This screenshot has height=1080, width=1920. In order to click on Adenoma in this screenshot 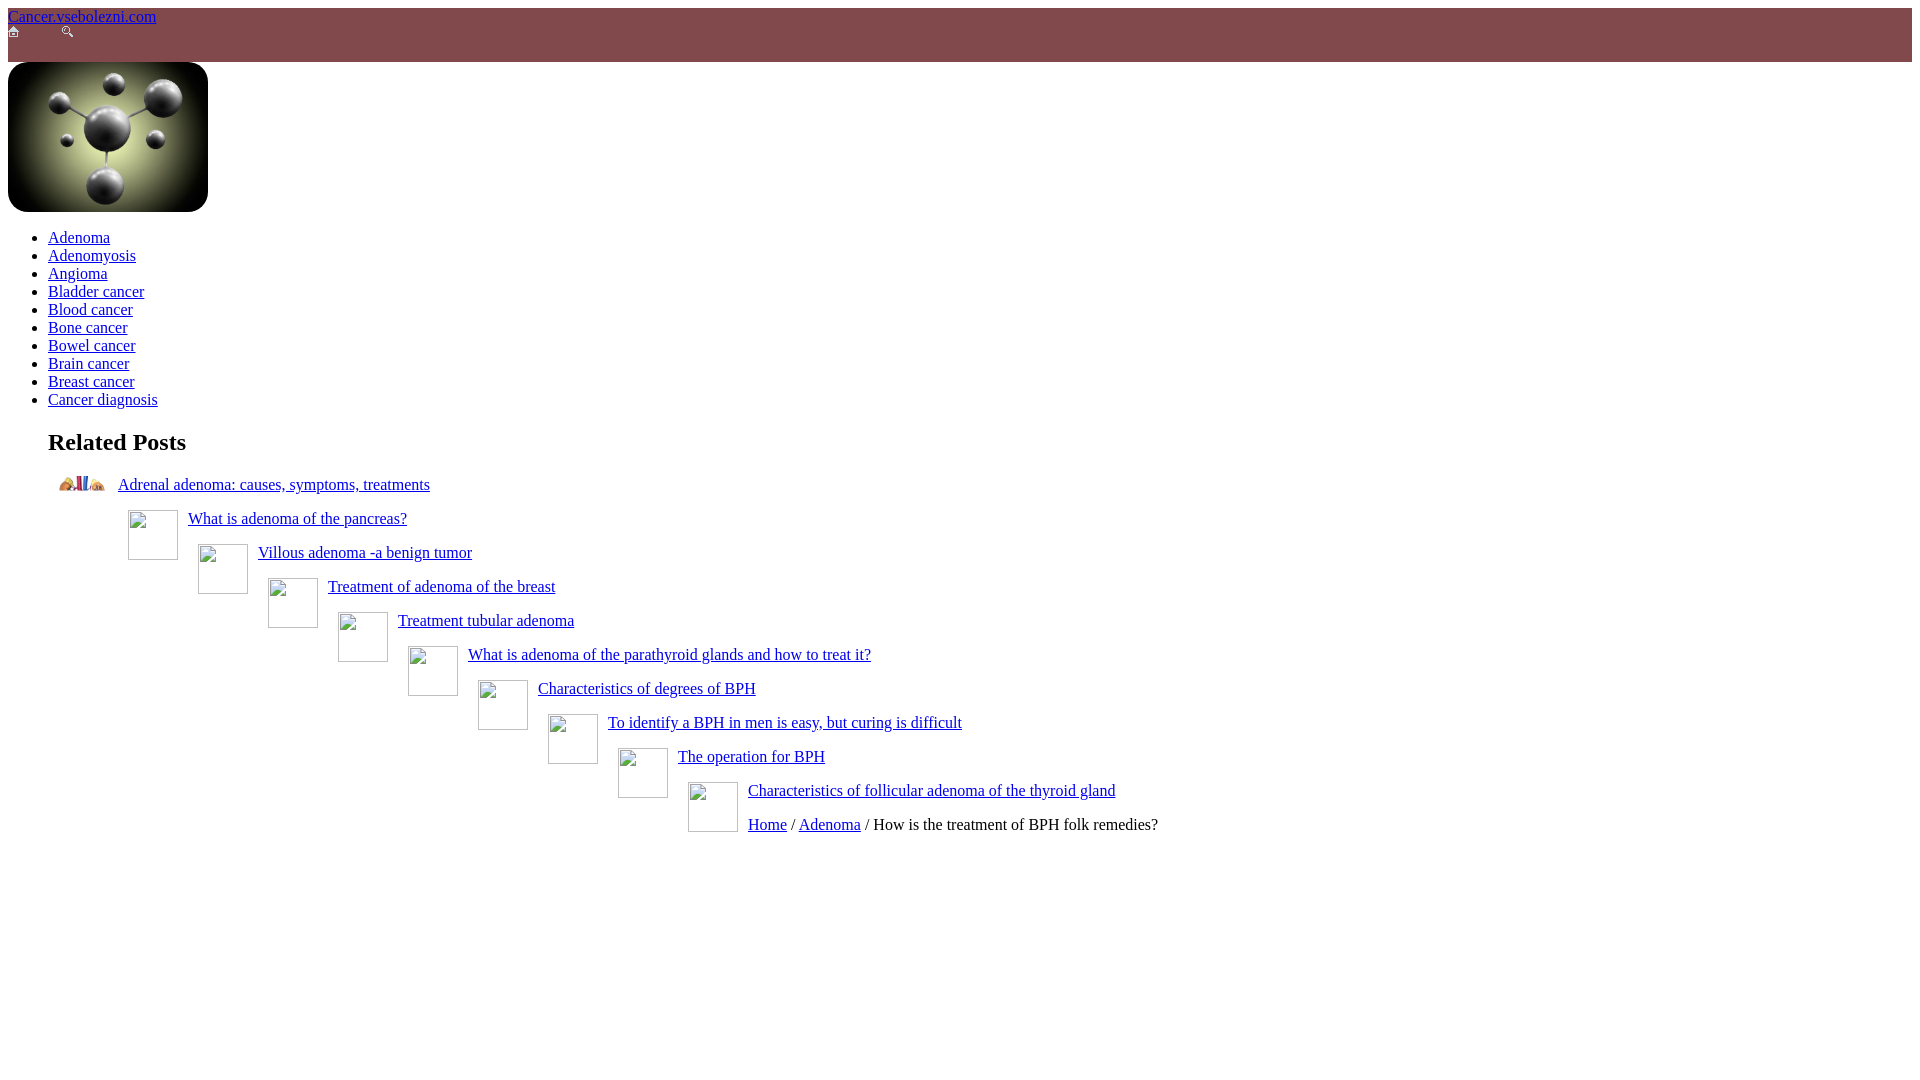, I will do `click(78, 237)`.